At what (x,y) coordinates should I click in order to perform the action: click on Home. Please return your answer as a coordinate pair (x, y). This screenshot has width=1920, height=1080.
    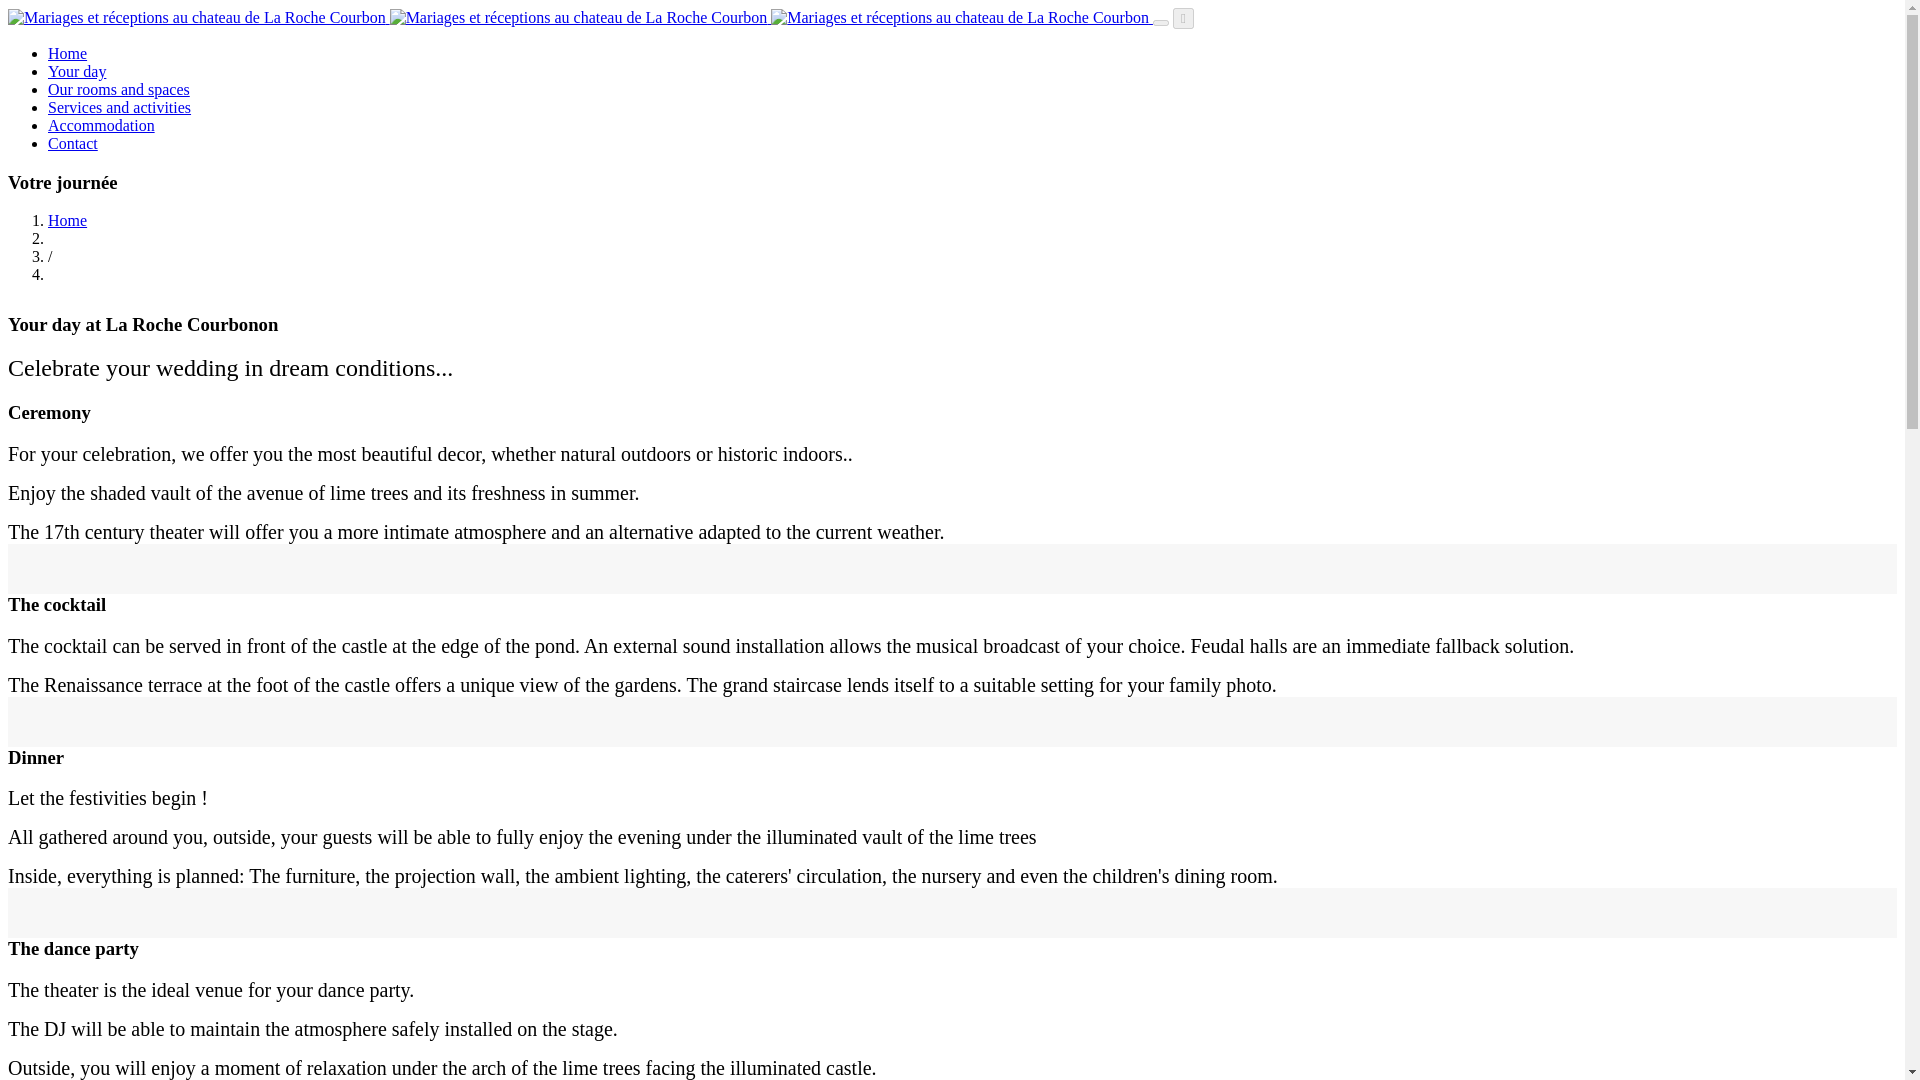
    Looking at the image, I should click on (67, 220).